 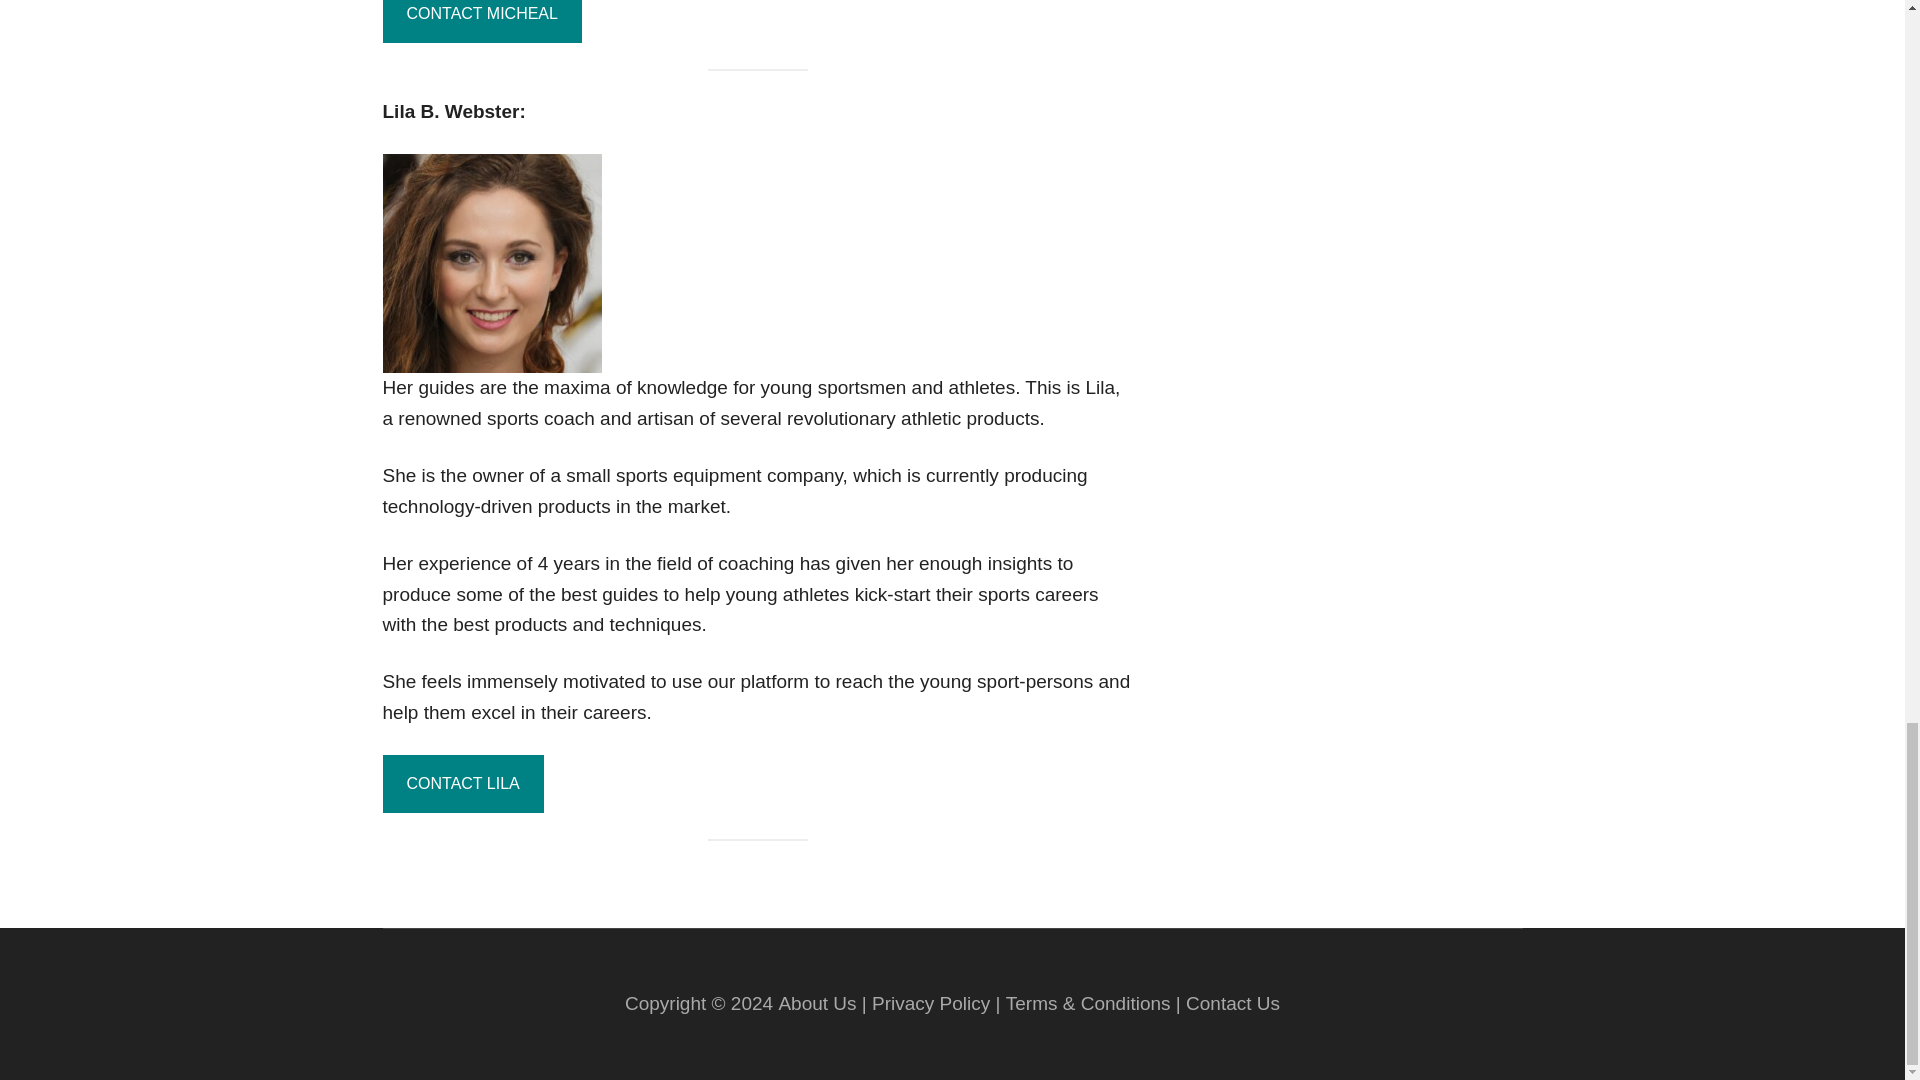 What do you see at coordinates (1233, 1003) in the screenshot?
I see `Contact Us` at bounding box center [1233, 1003].